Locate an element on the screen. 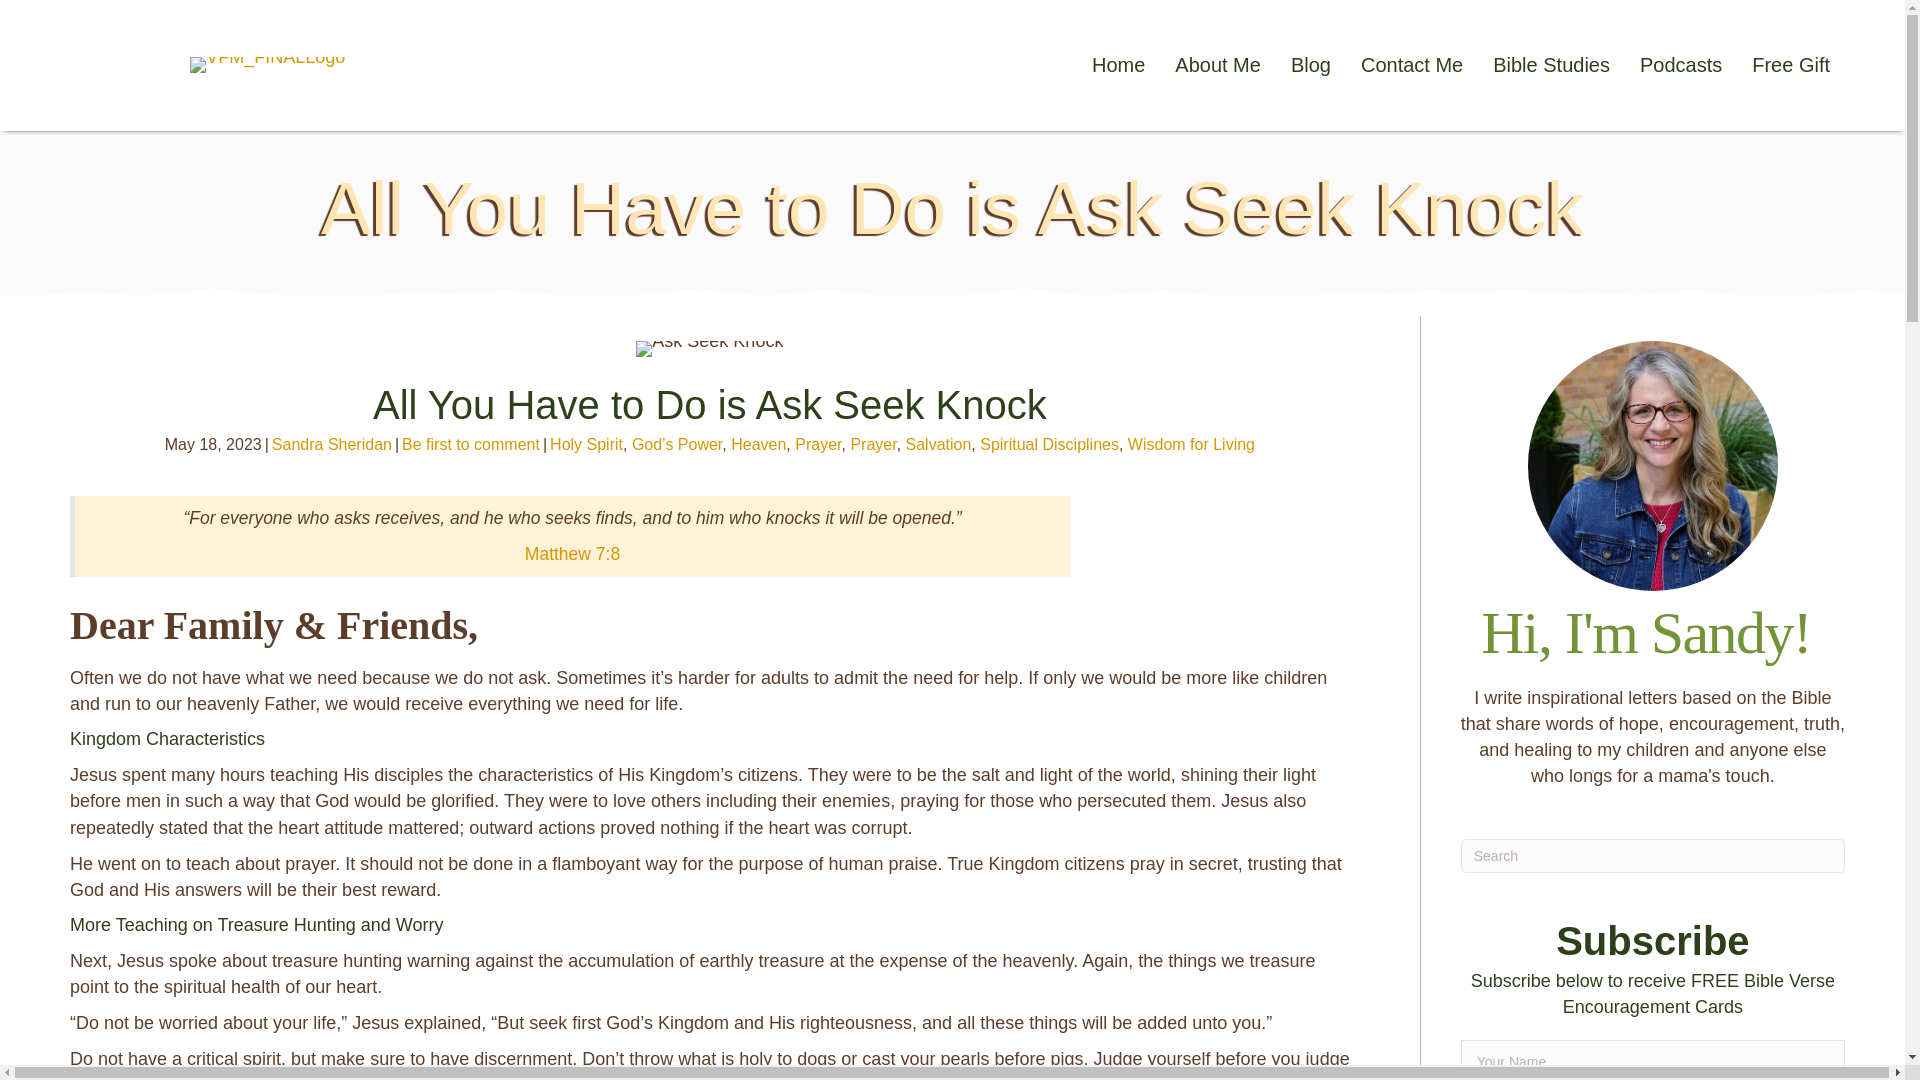  Type and press Enter to search. is located at coordinates (1653, 856).